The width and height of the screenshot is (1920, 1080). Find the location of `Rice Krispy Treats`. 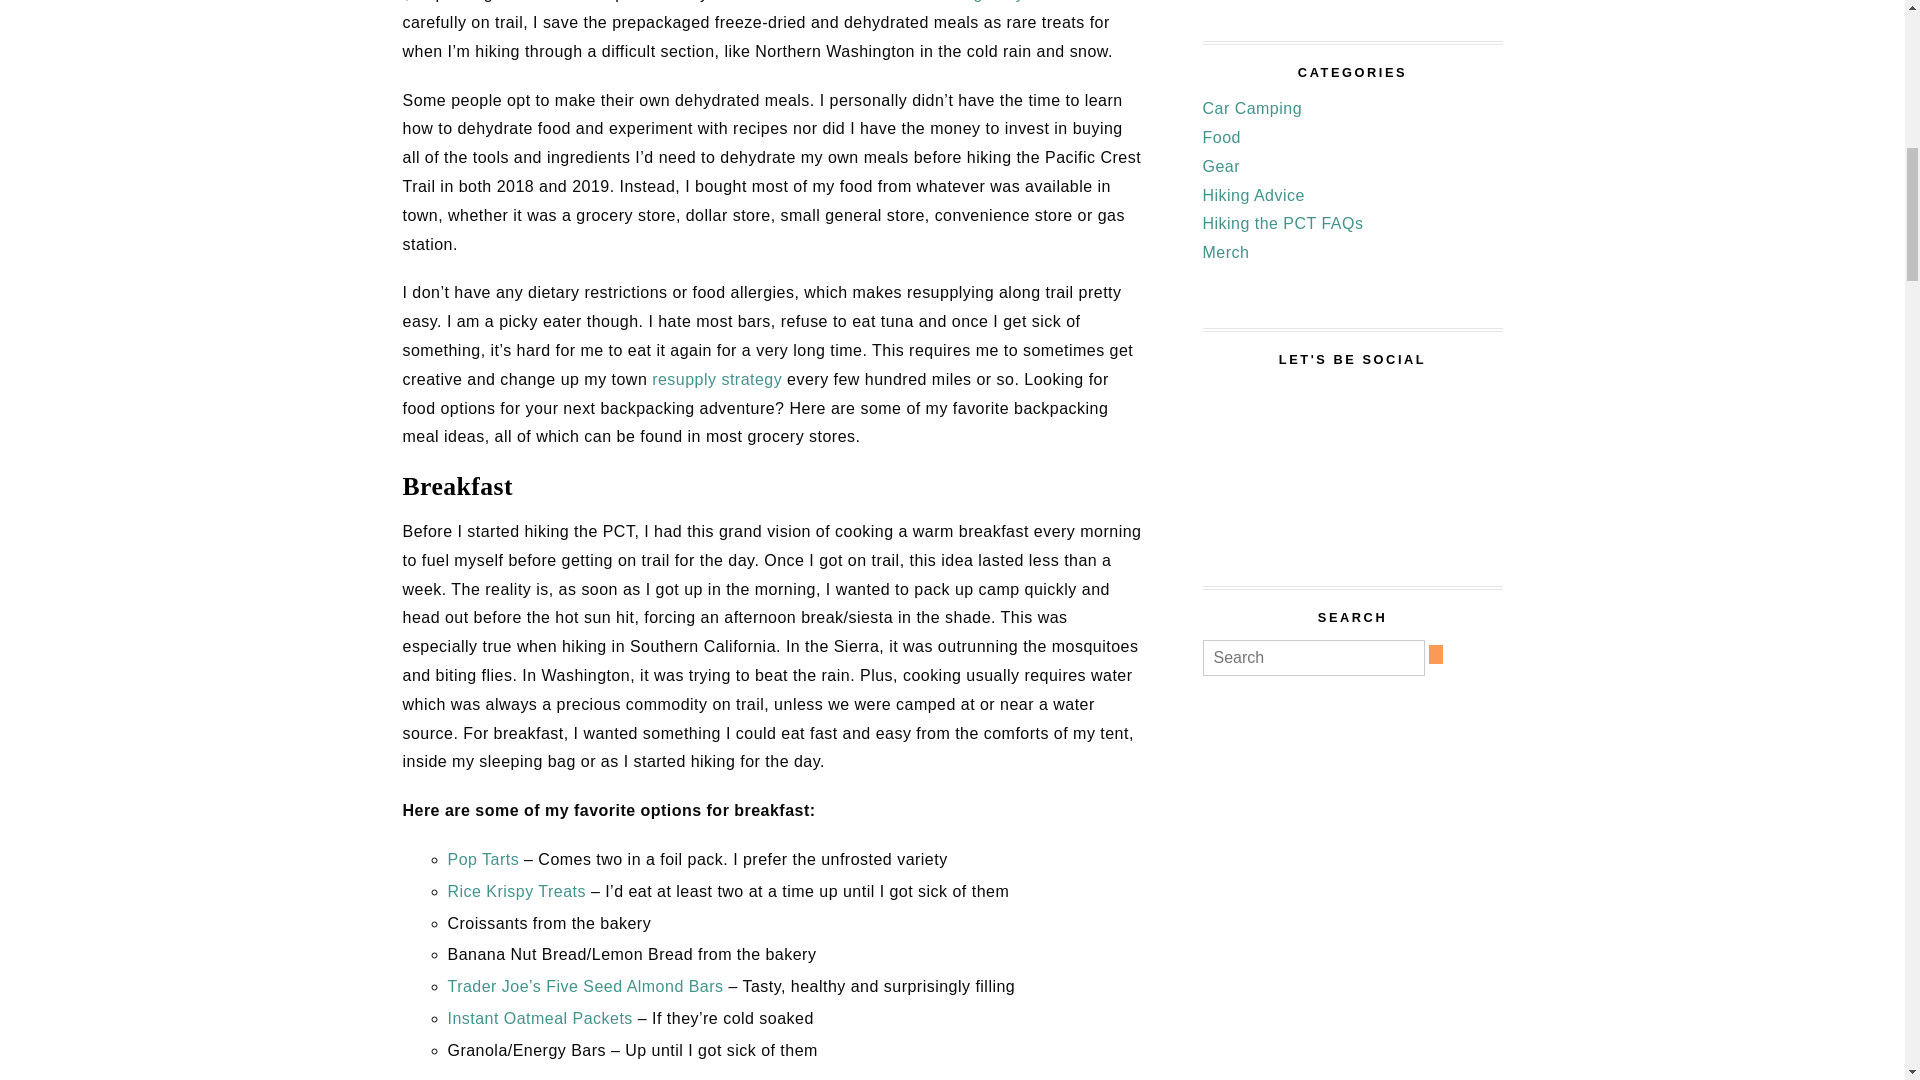

Rice Krispy Treats is located at coordinates (516, 891).